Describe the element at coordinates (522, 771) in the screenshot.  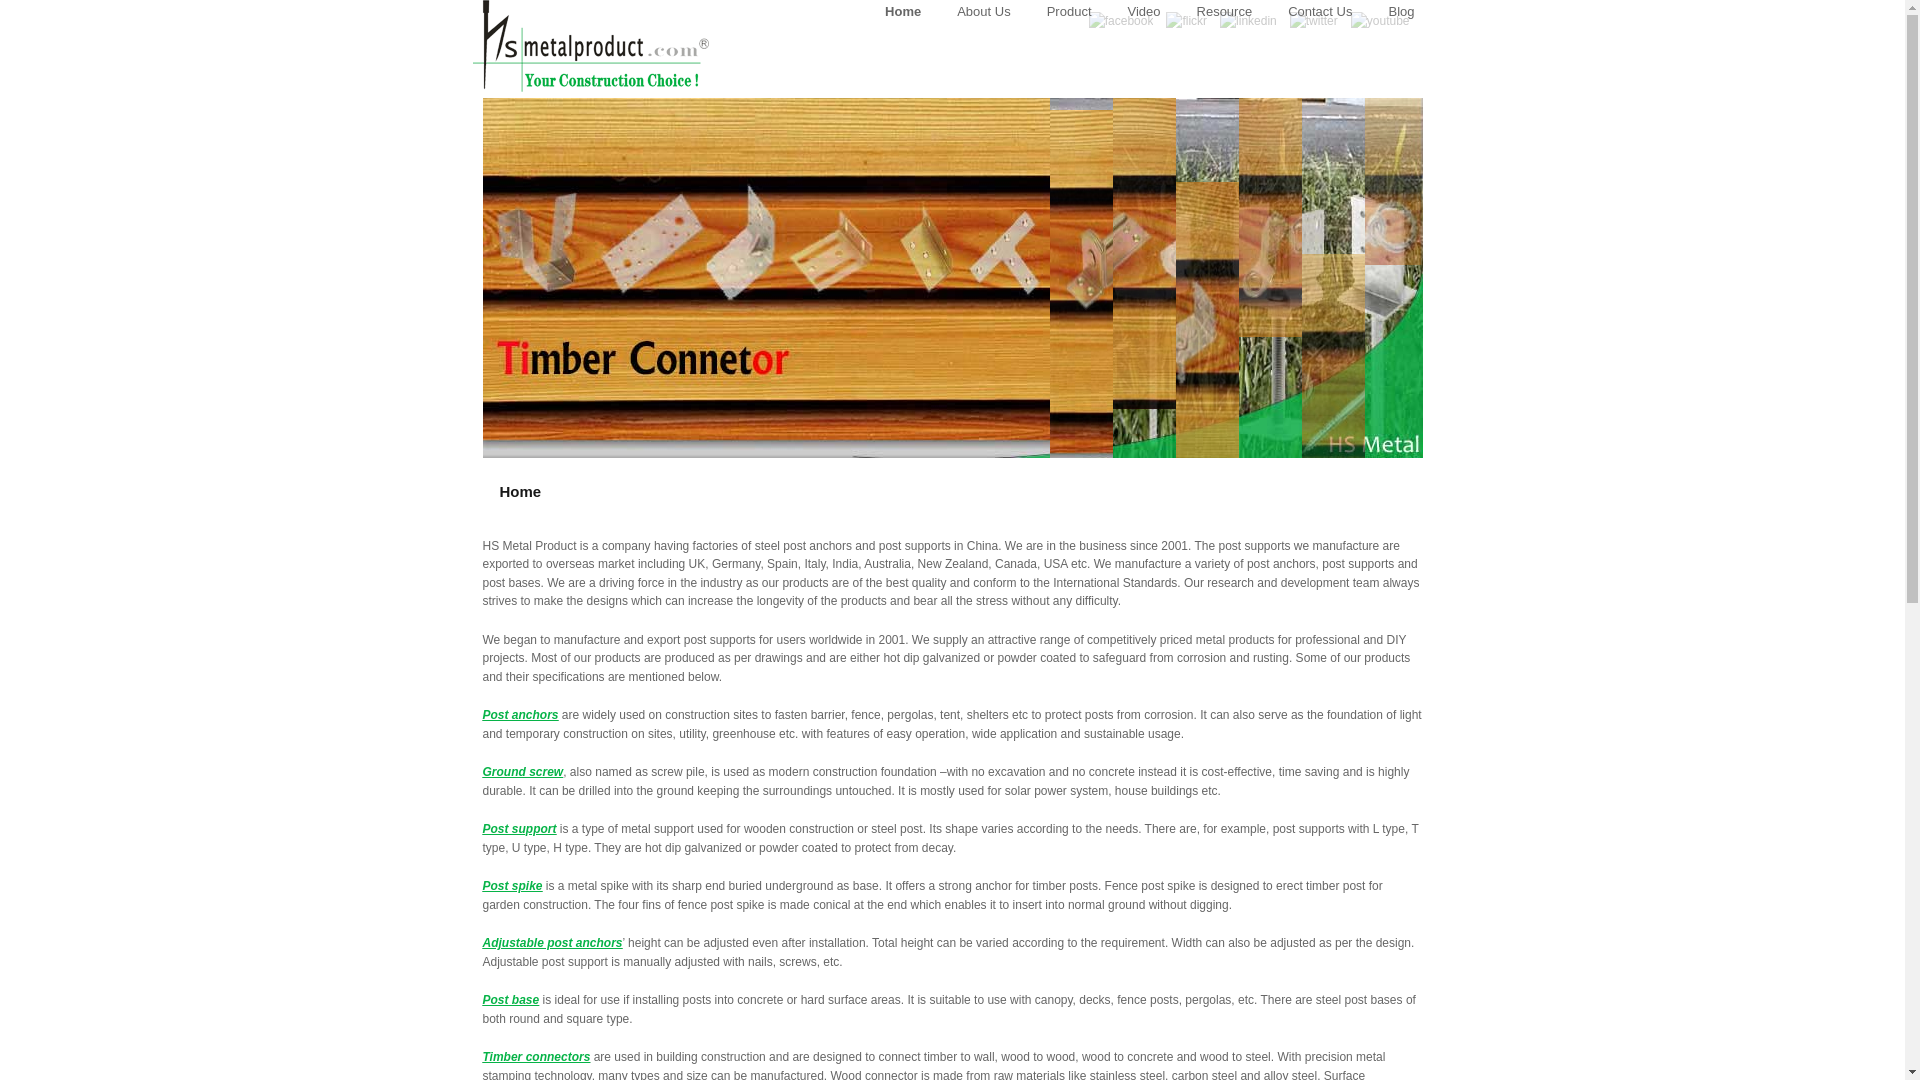
I see `Ground screw` at that location.